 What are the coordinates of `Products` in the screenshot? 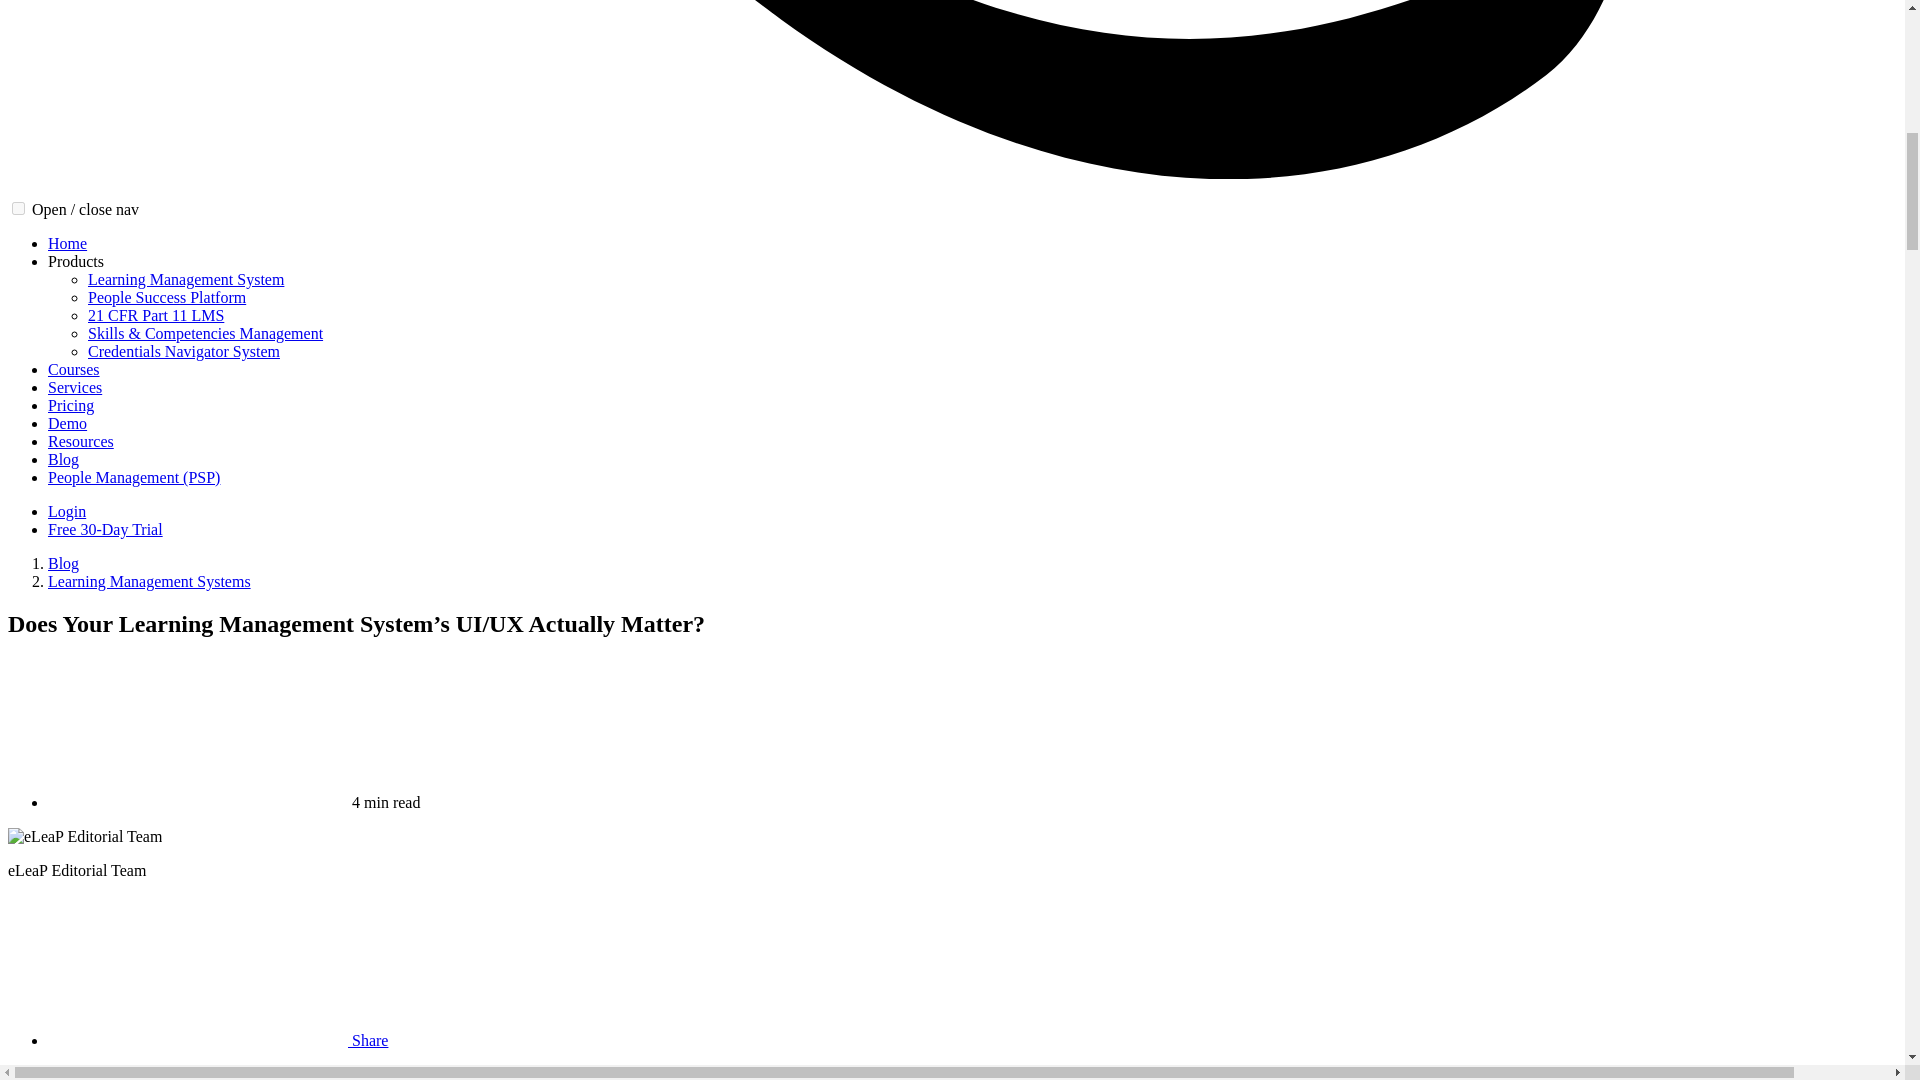 It's located at (76, 261).